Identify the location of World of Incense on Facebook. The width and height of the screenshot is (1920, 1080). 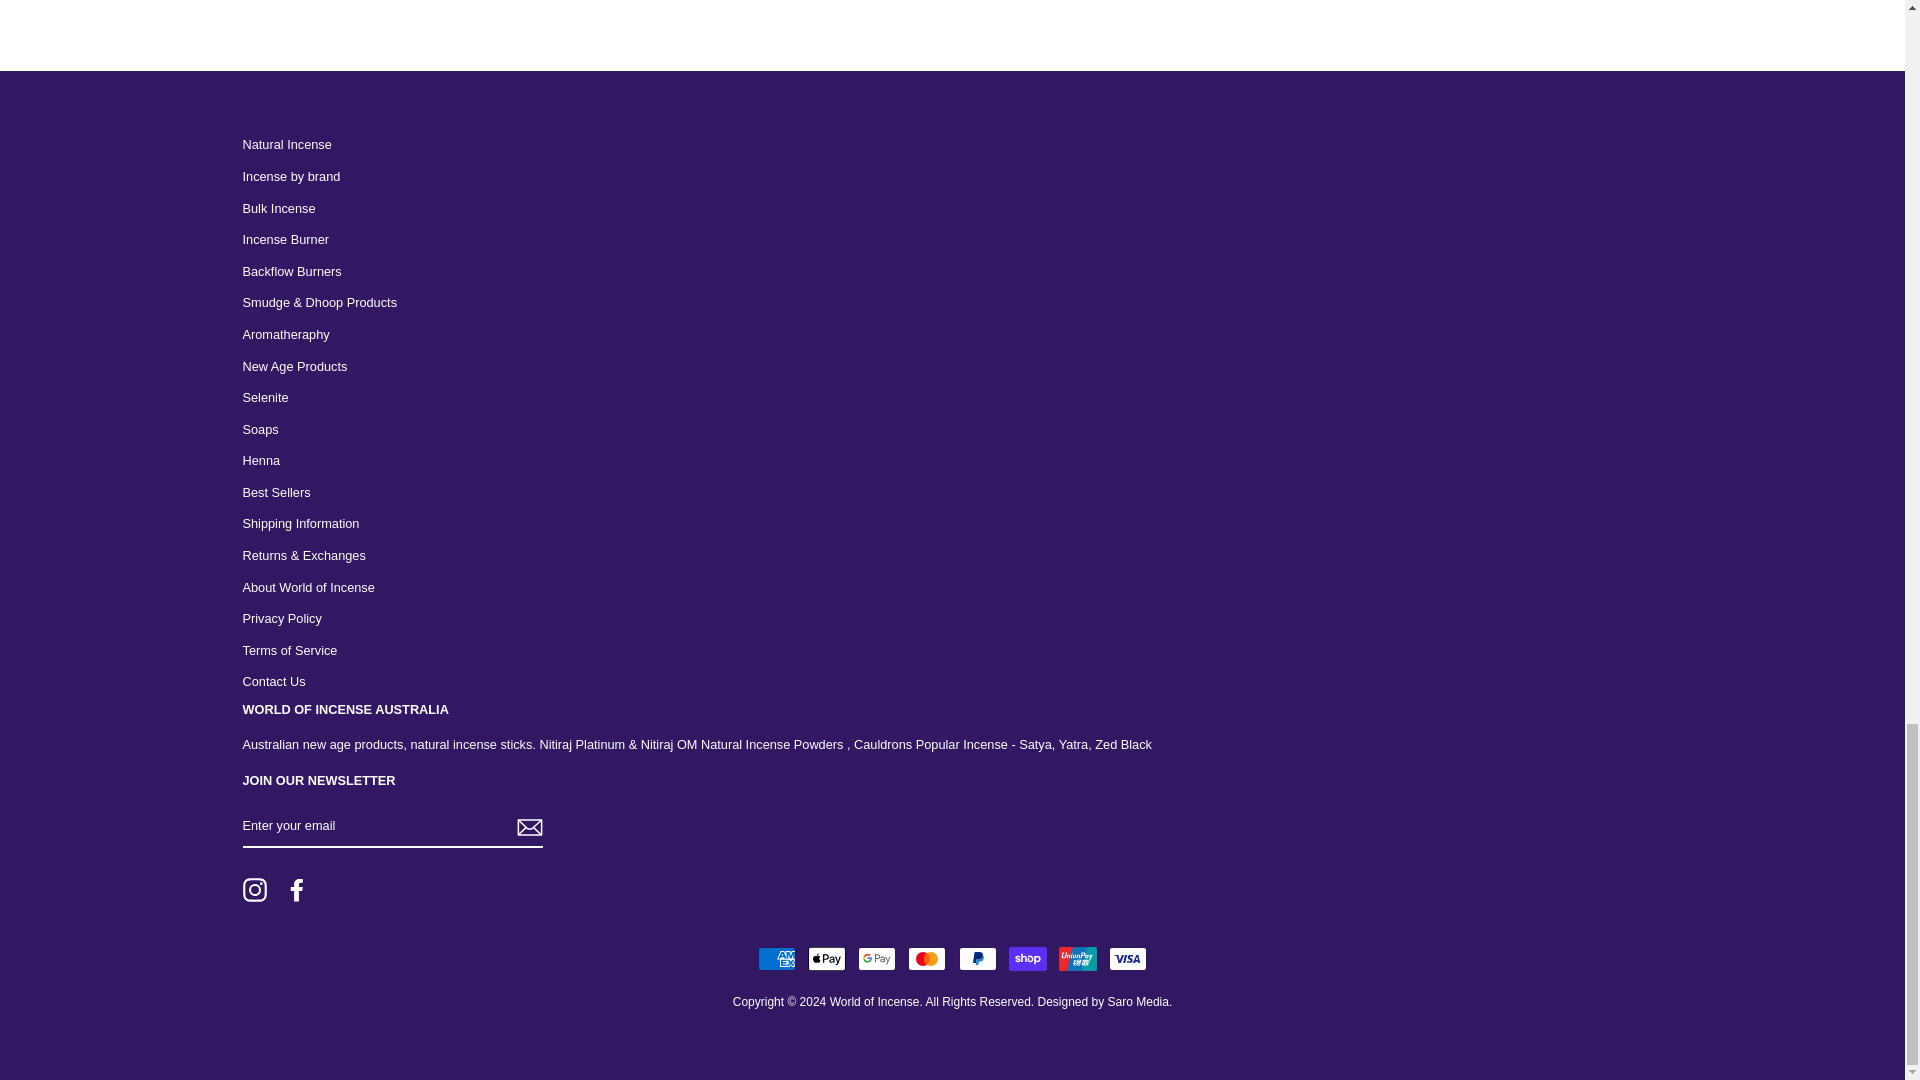
(296, 890).